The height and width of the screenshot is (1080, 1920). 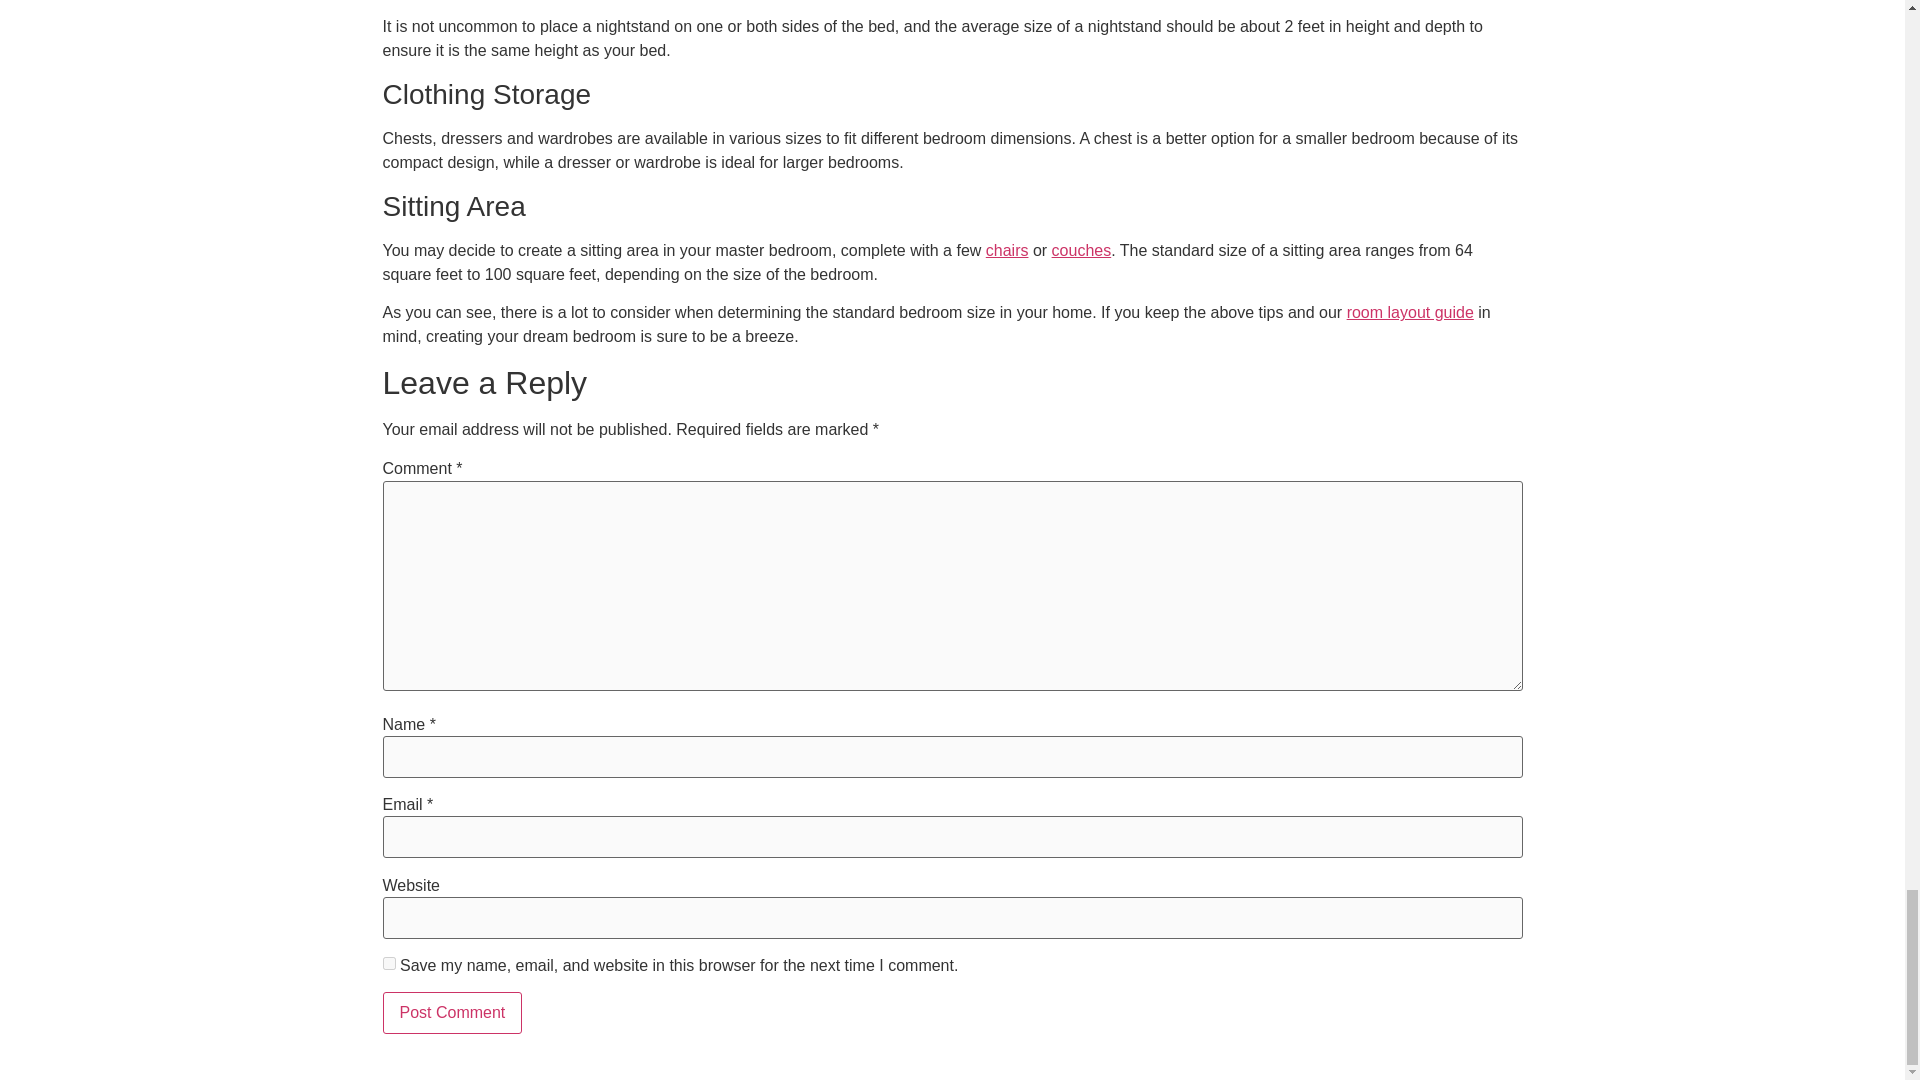 What do you see at coordinates (1008, 250) in the screenshot?
I see `chairs` at bounding box center [1008, 250].